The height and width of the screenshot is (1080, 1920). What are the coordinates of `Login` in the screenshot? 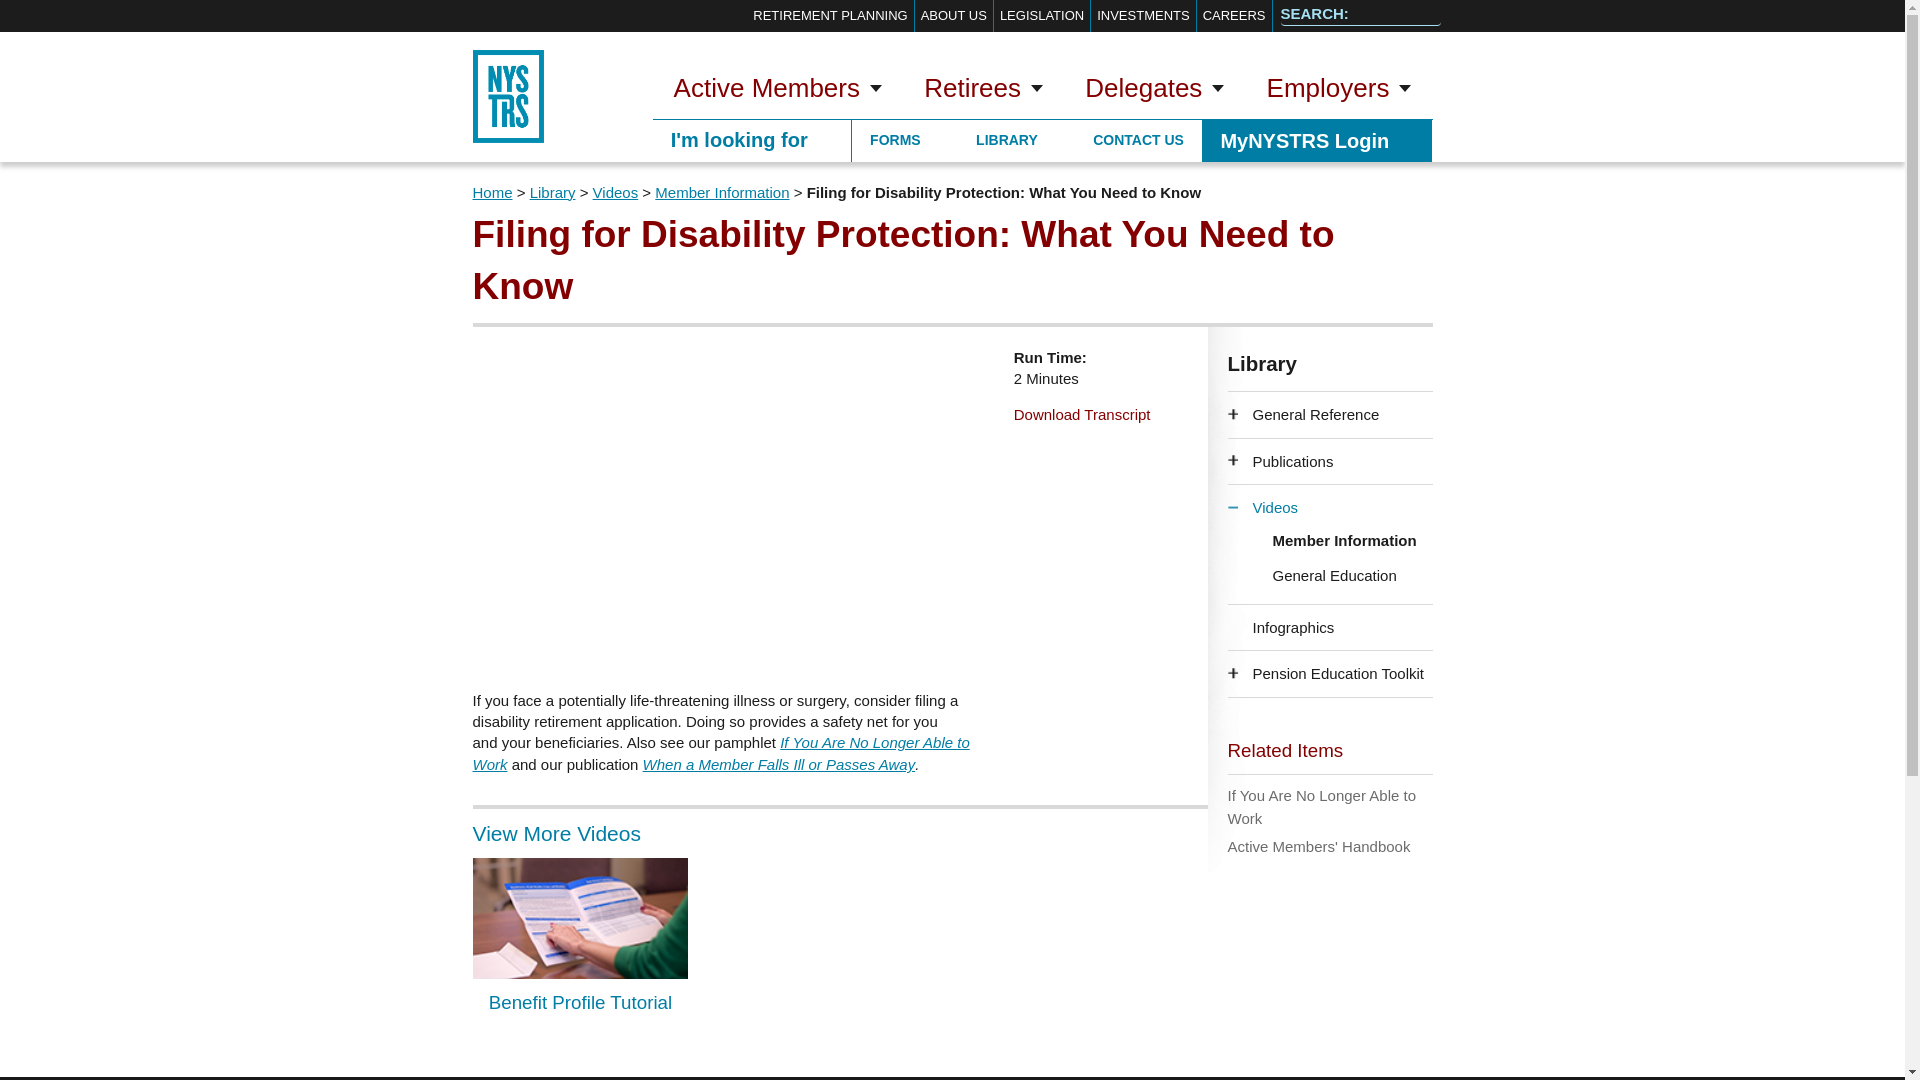 It's located at (1316, 140).